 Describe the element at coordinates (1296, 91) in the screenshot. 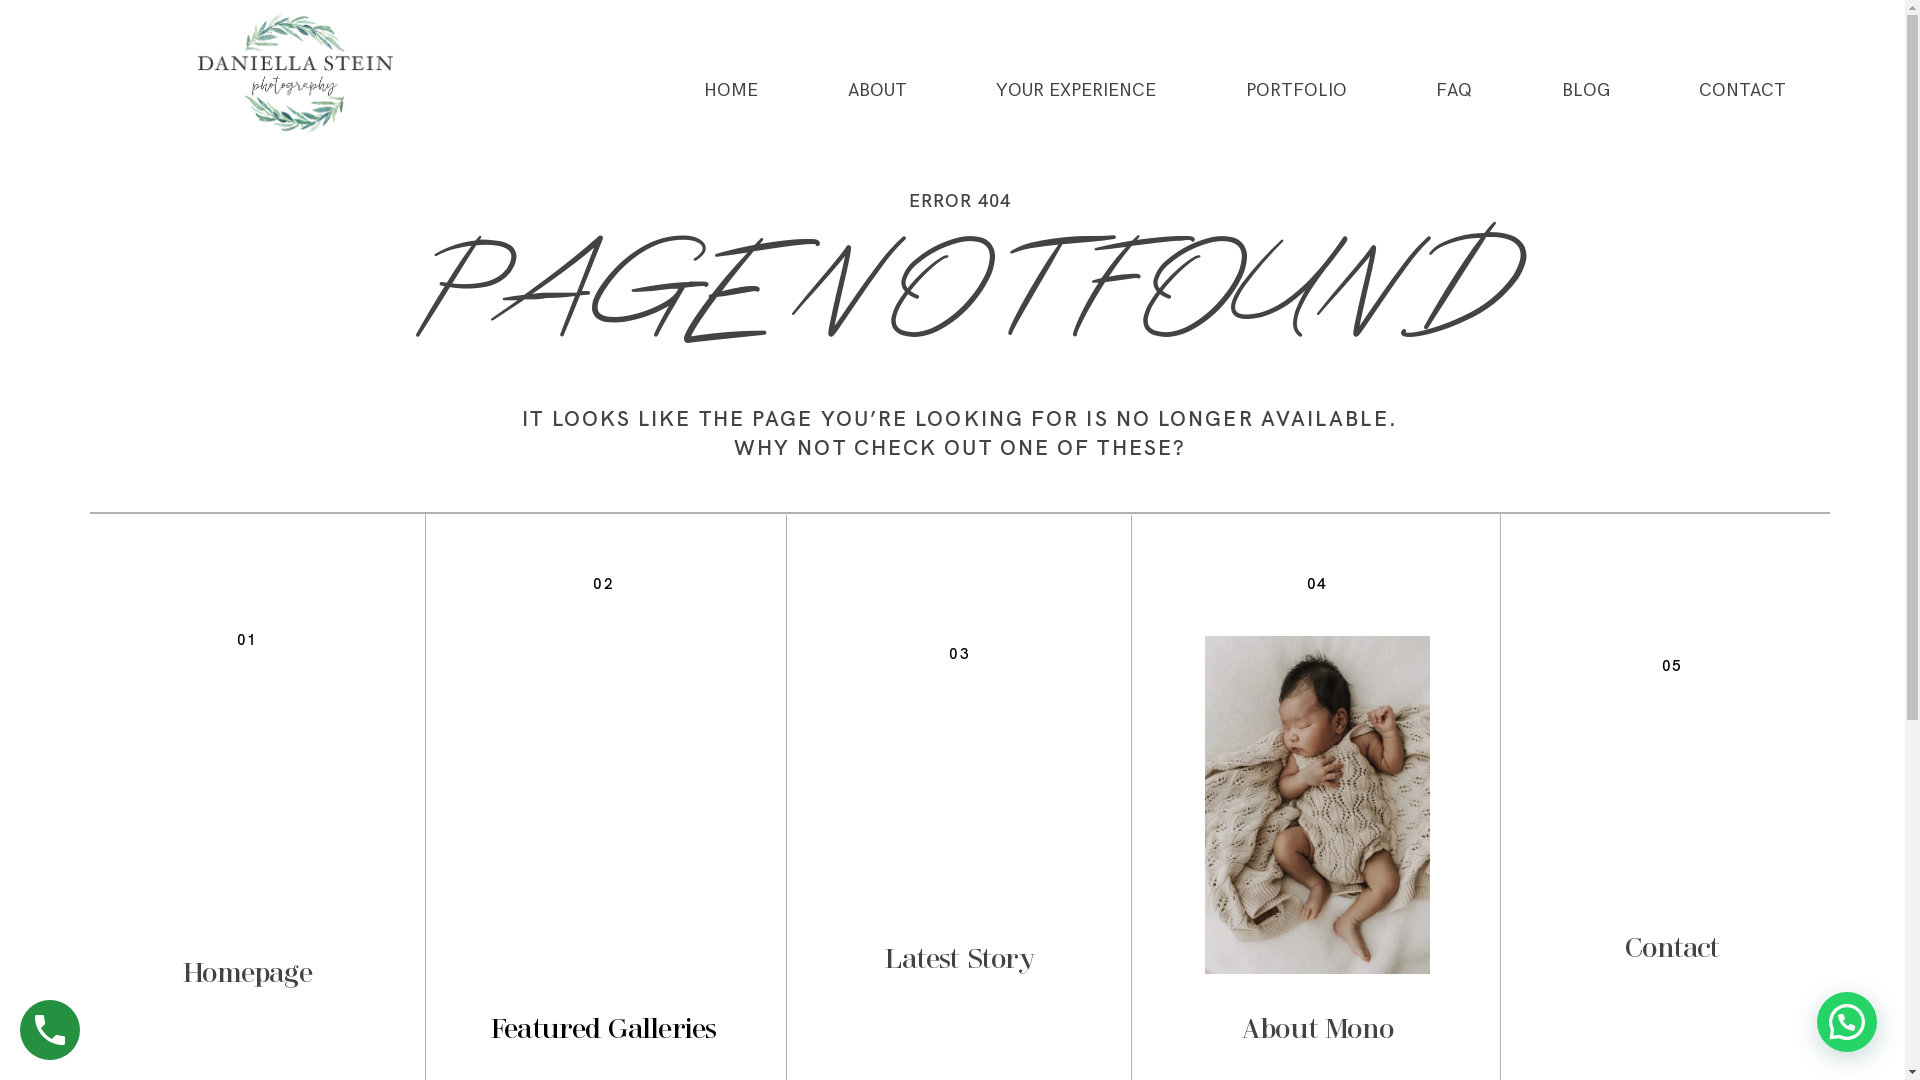

I see `PORTFOLIO` at that location.